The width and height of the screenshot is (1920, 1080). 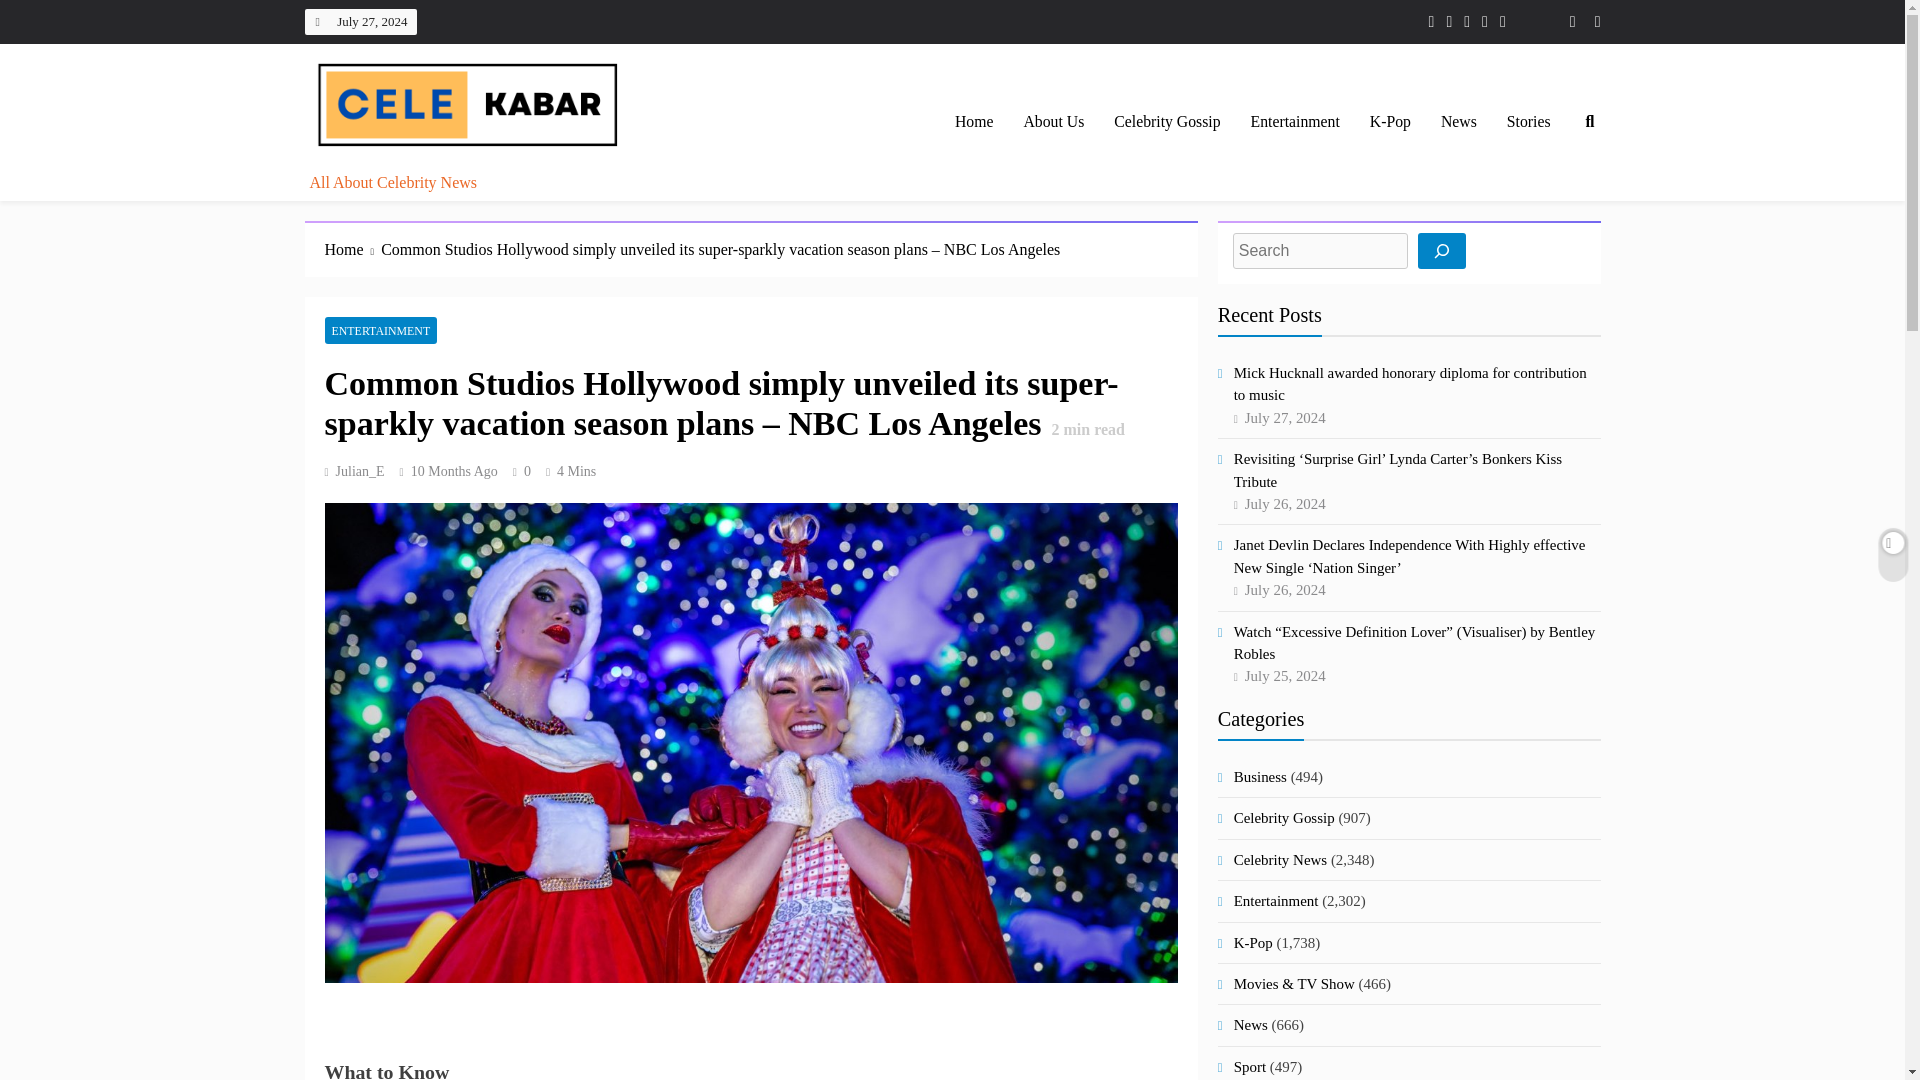 I want to click on K-Pop, so click(x=1390, y=122).